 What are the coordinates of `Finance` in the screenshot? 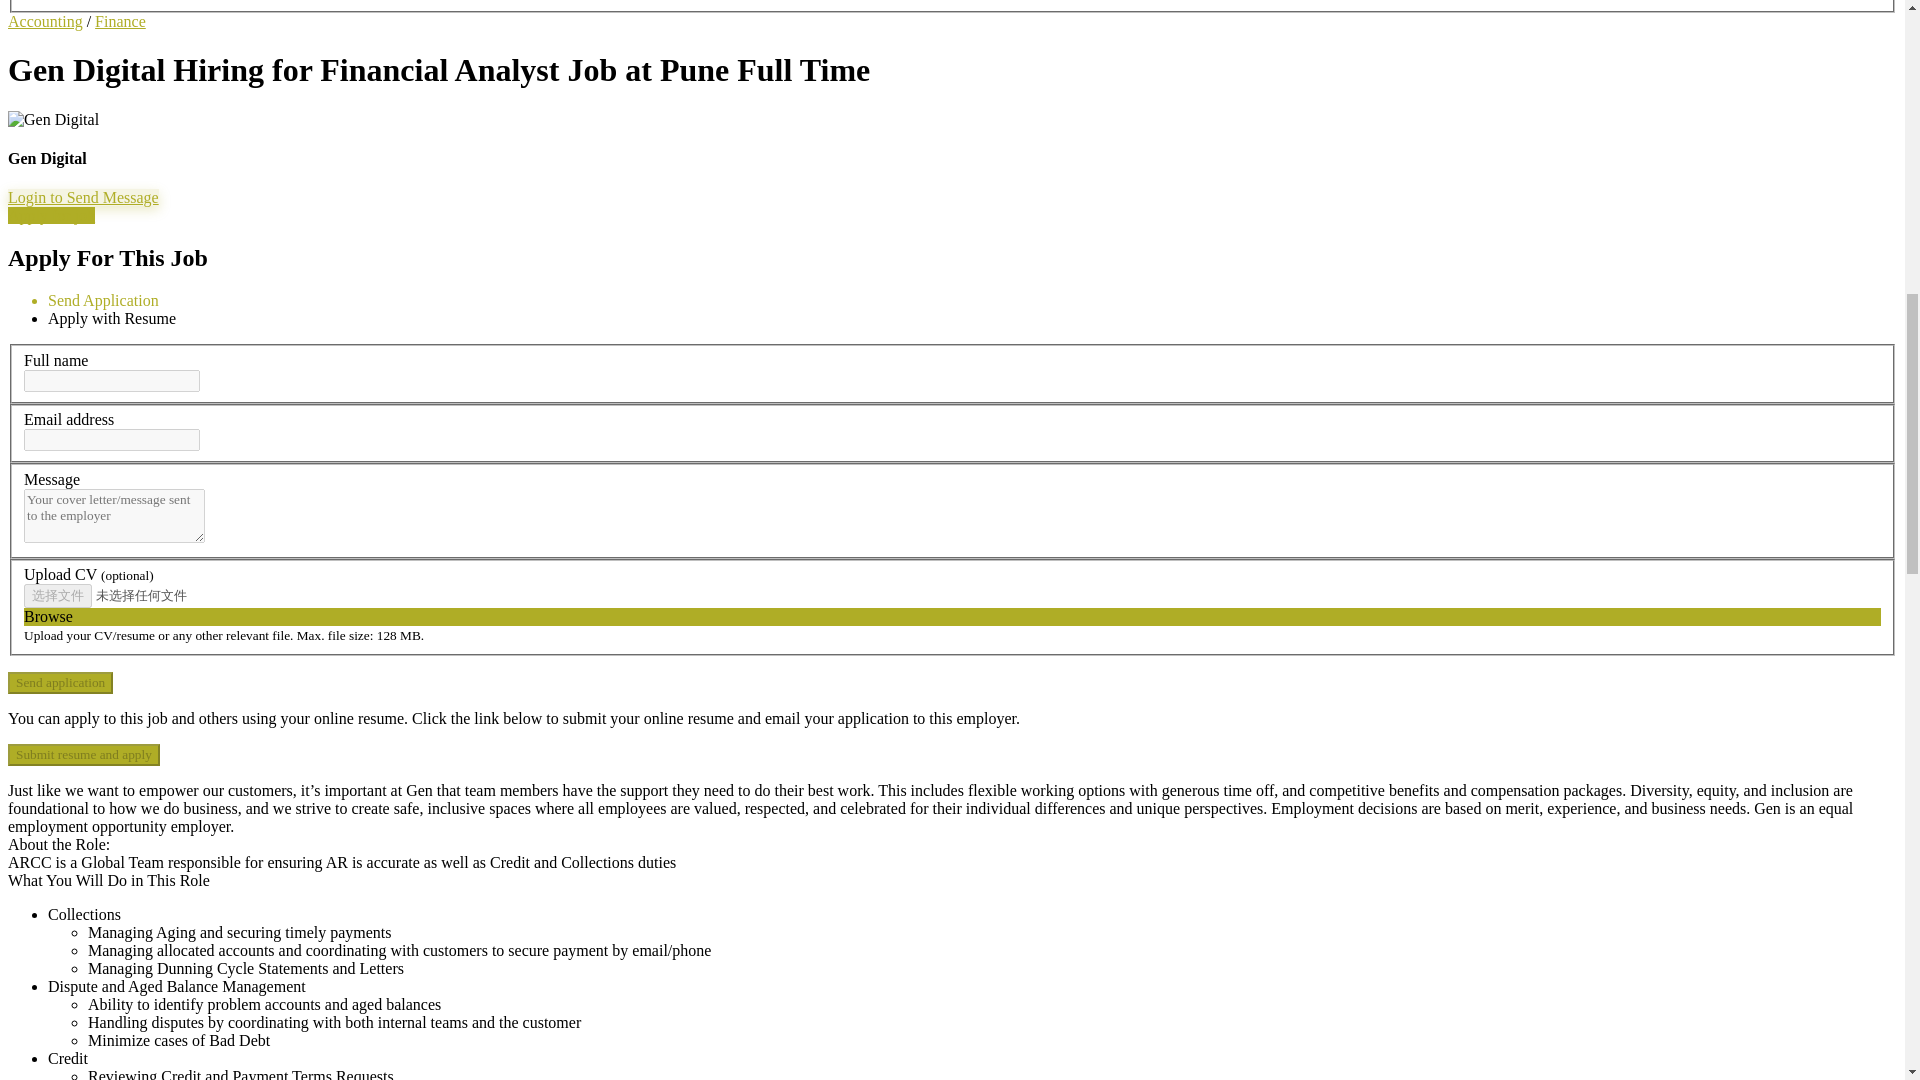 It's located at (120, 21).